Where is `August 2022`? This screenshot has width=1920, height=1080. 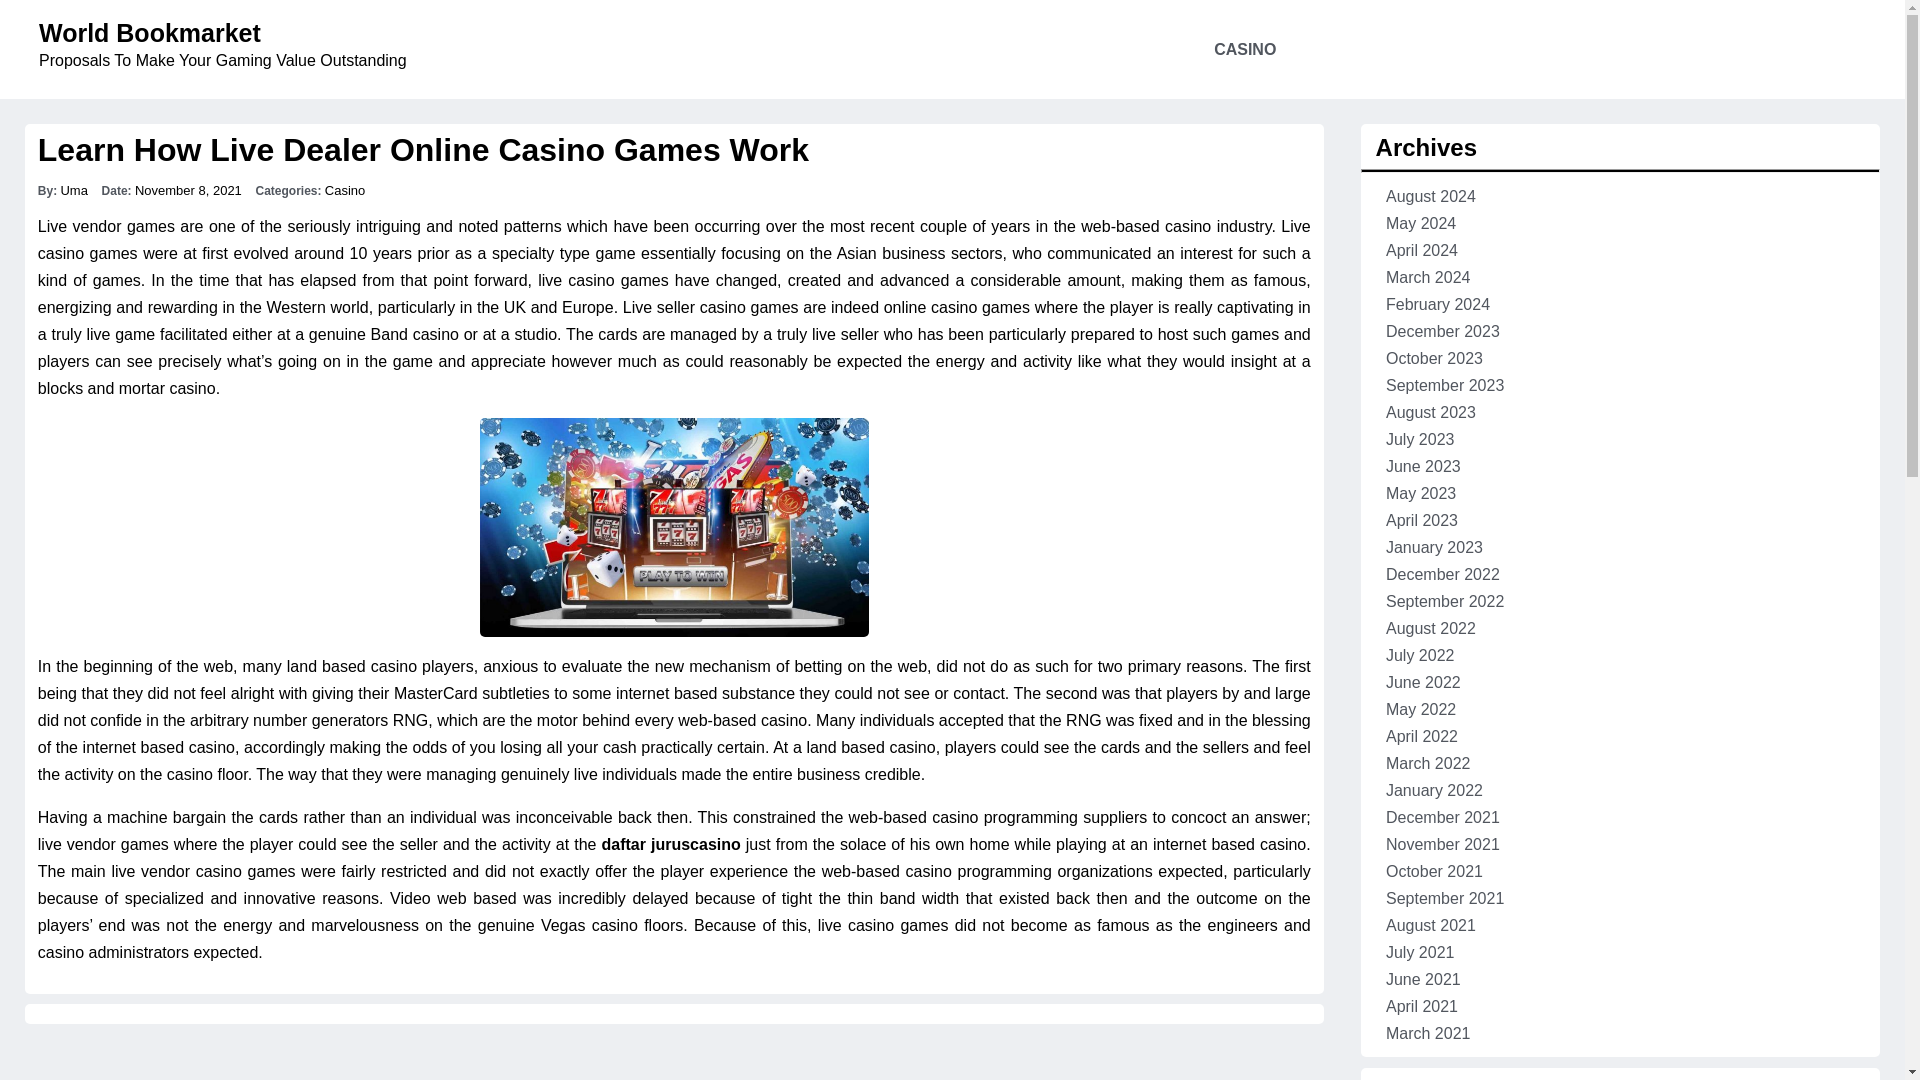
August 2022 is located at coordinates (1431, 628).